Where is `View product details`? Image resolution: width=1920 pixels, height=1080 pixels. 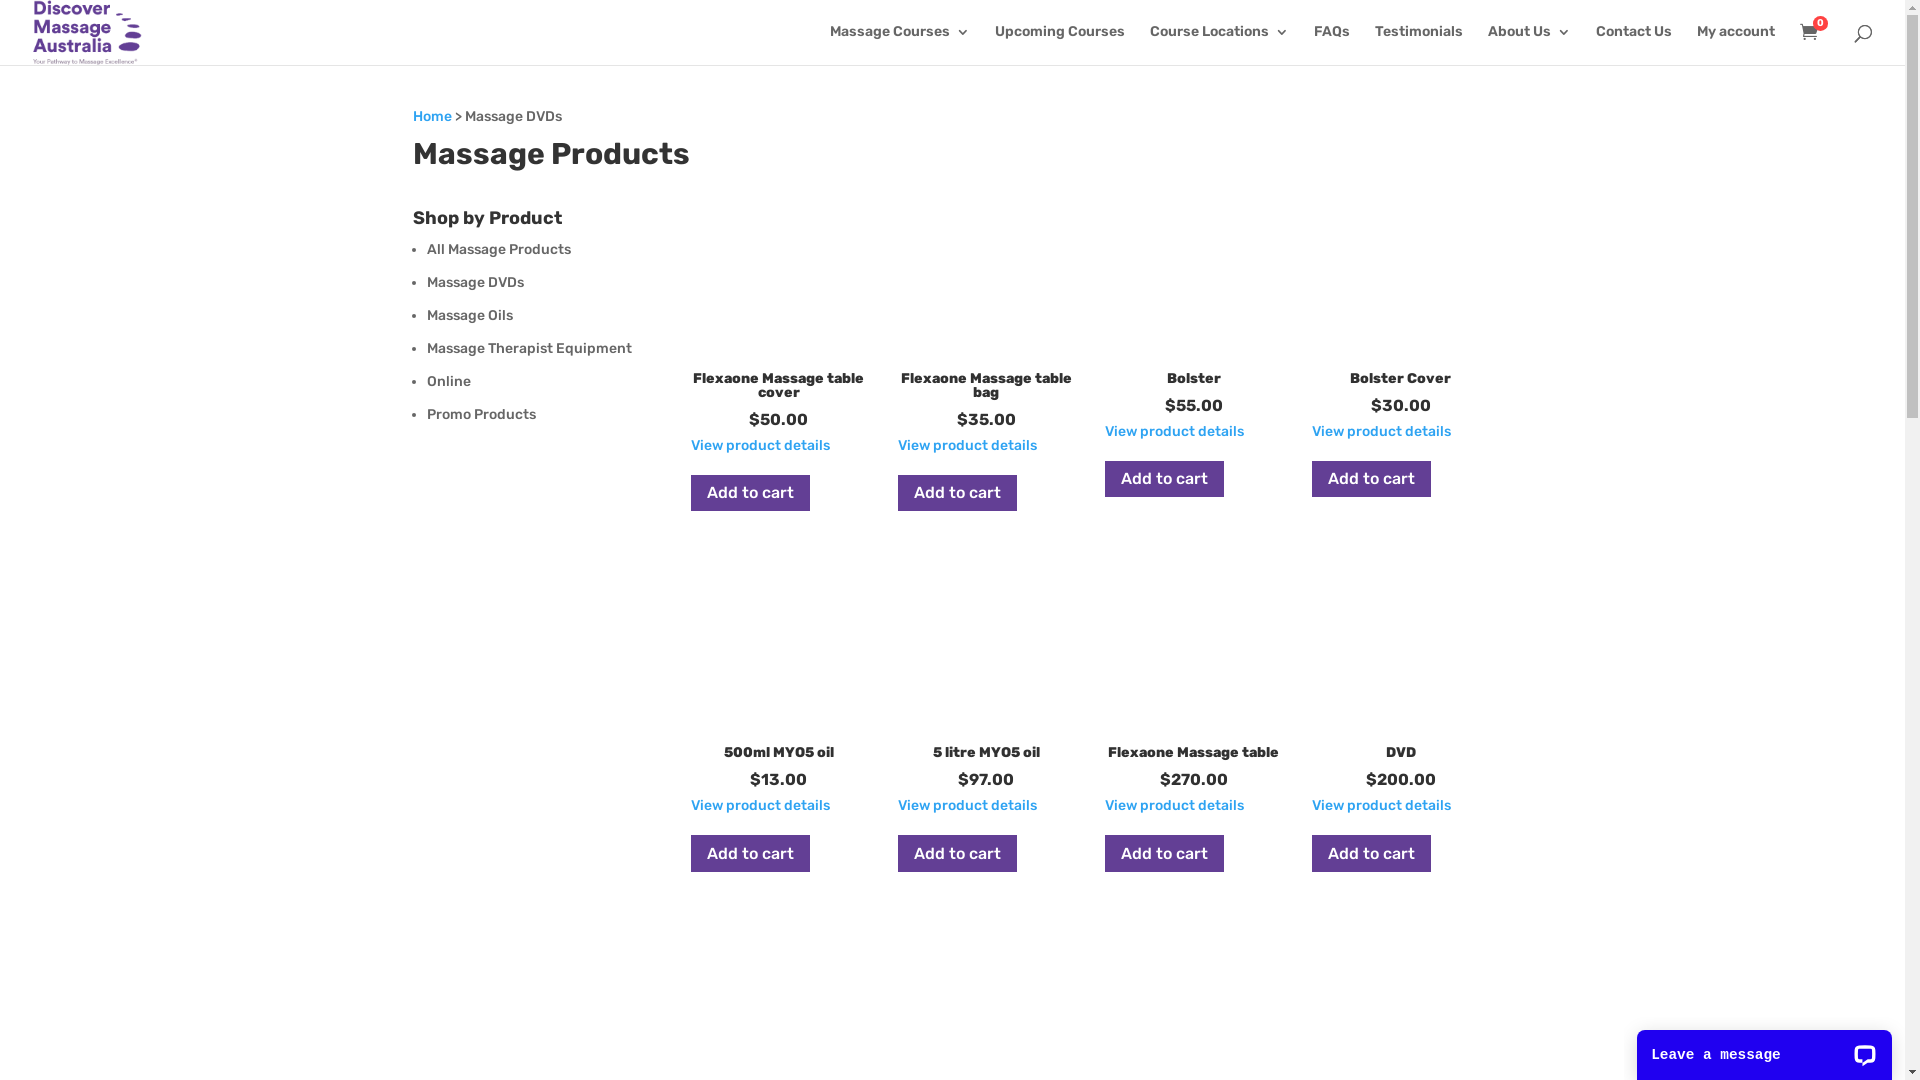 View product details is located at coordinates (1174, 806).